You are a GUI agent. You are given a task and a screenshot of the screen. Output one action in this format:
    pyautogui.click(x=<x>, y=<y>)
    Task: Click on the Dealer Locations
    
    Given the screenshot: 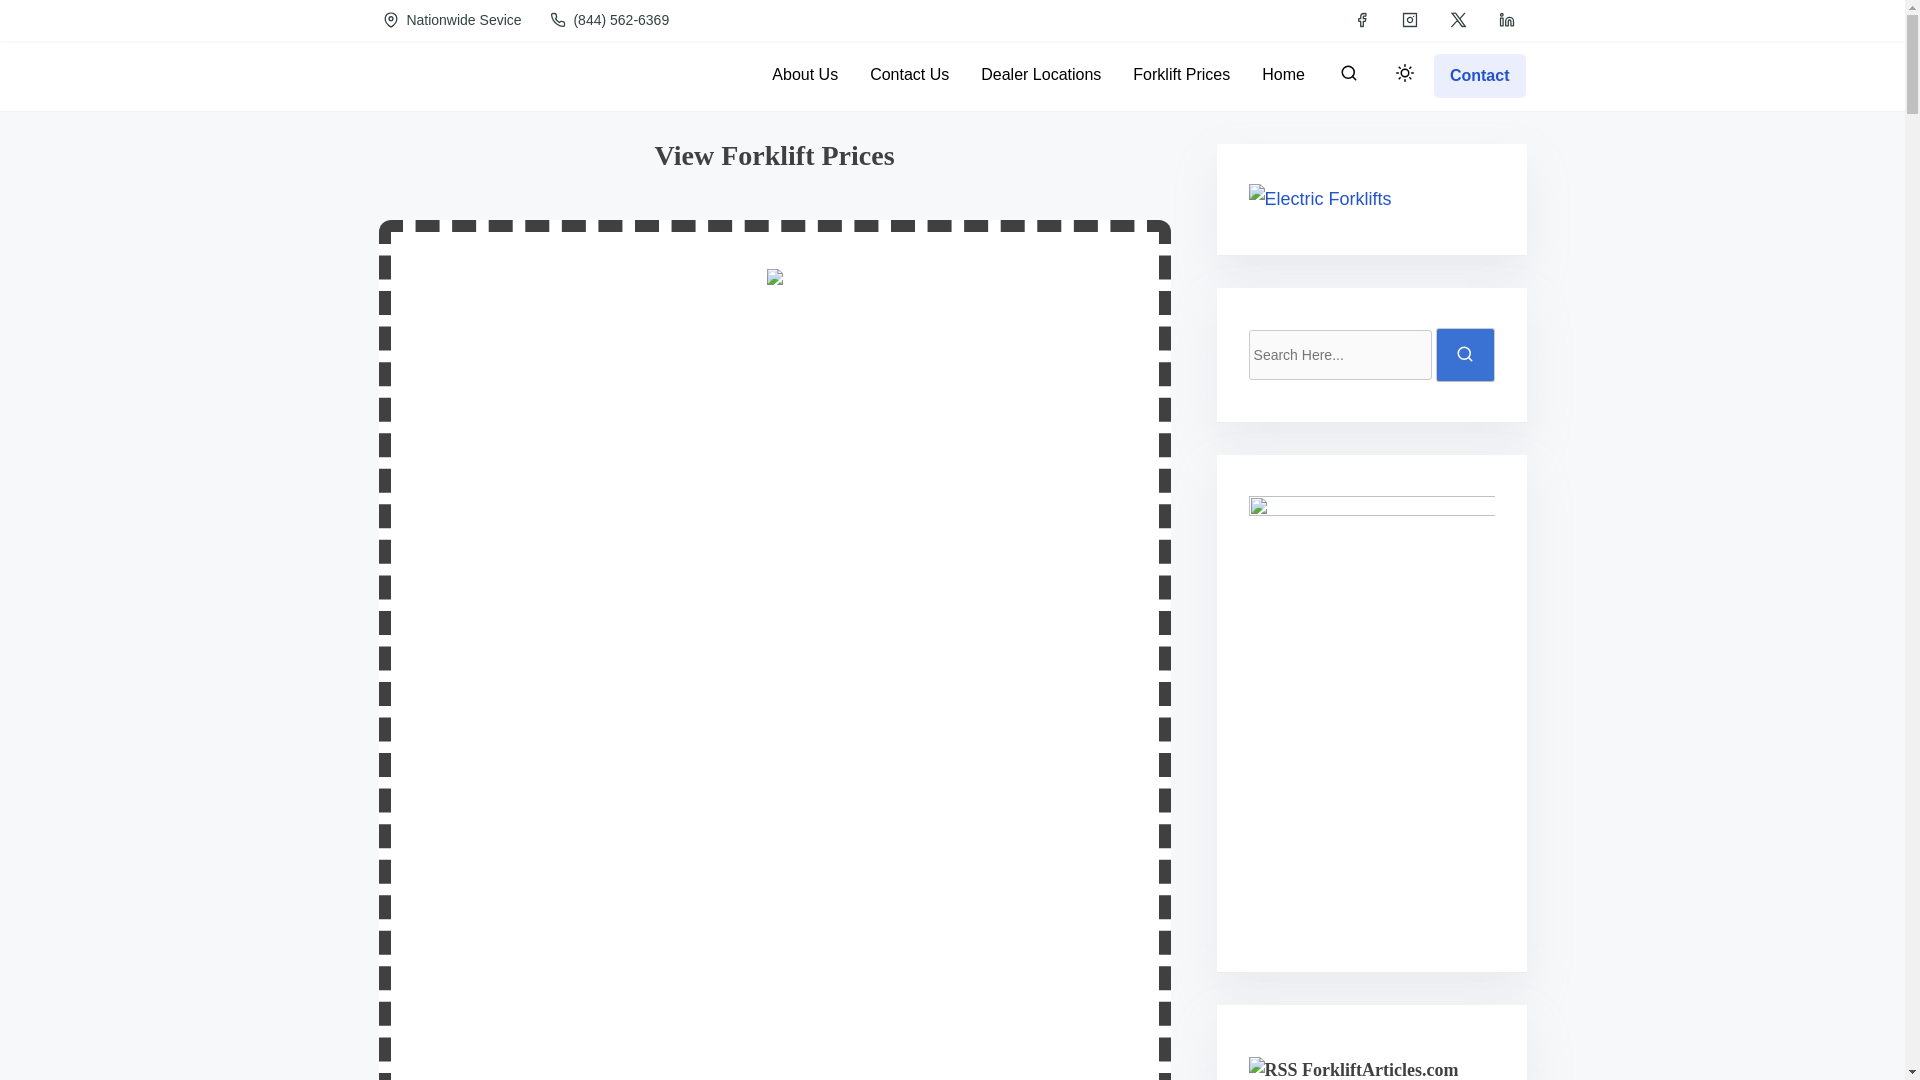 What is the action you would take?
    pyautogui.click(x=1041, y=74)
    